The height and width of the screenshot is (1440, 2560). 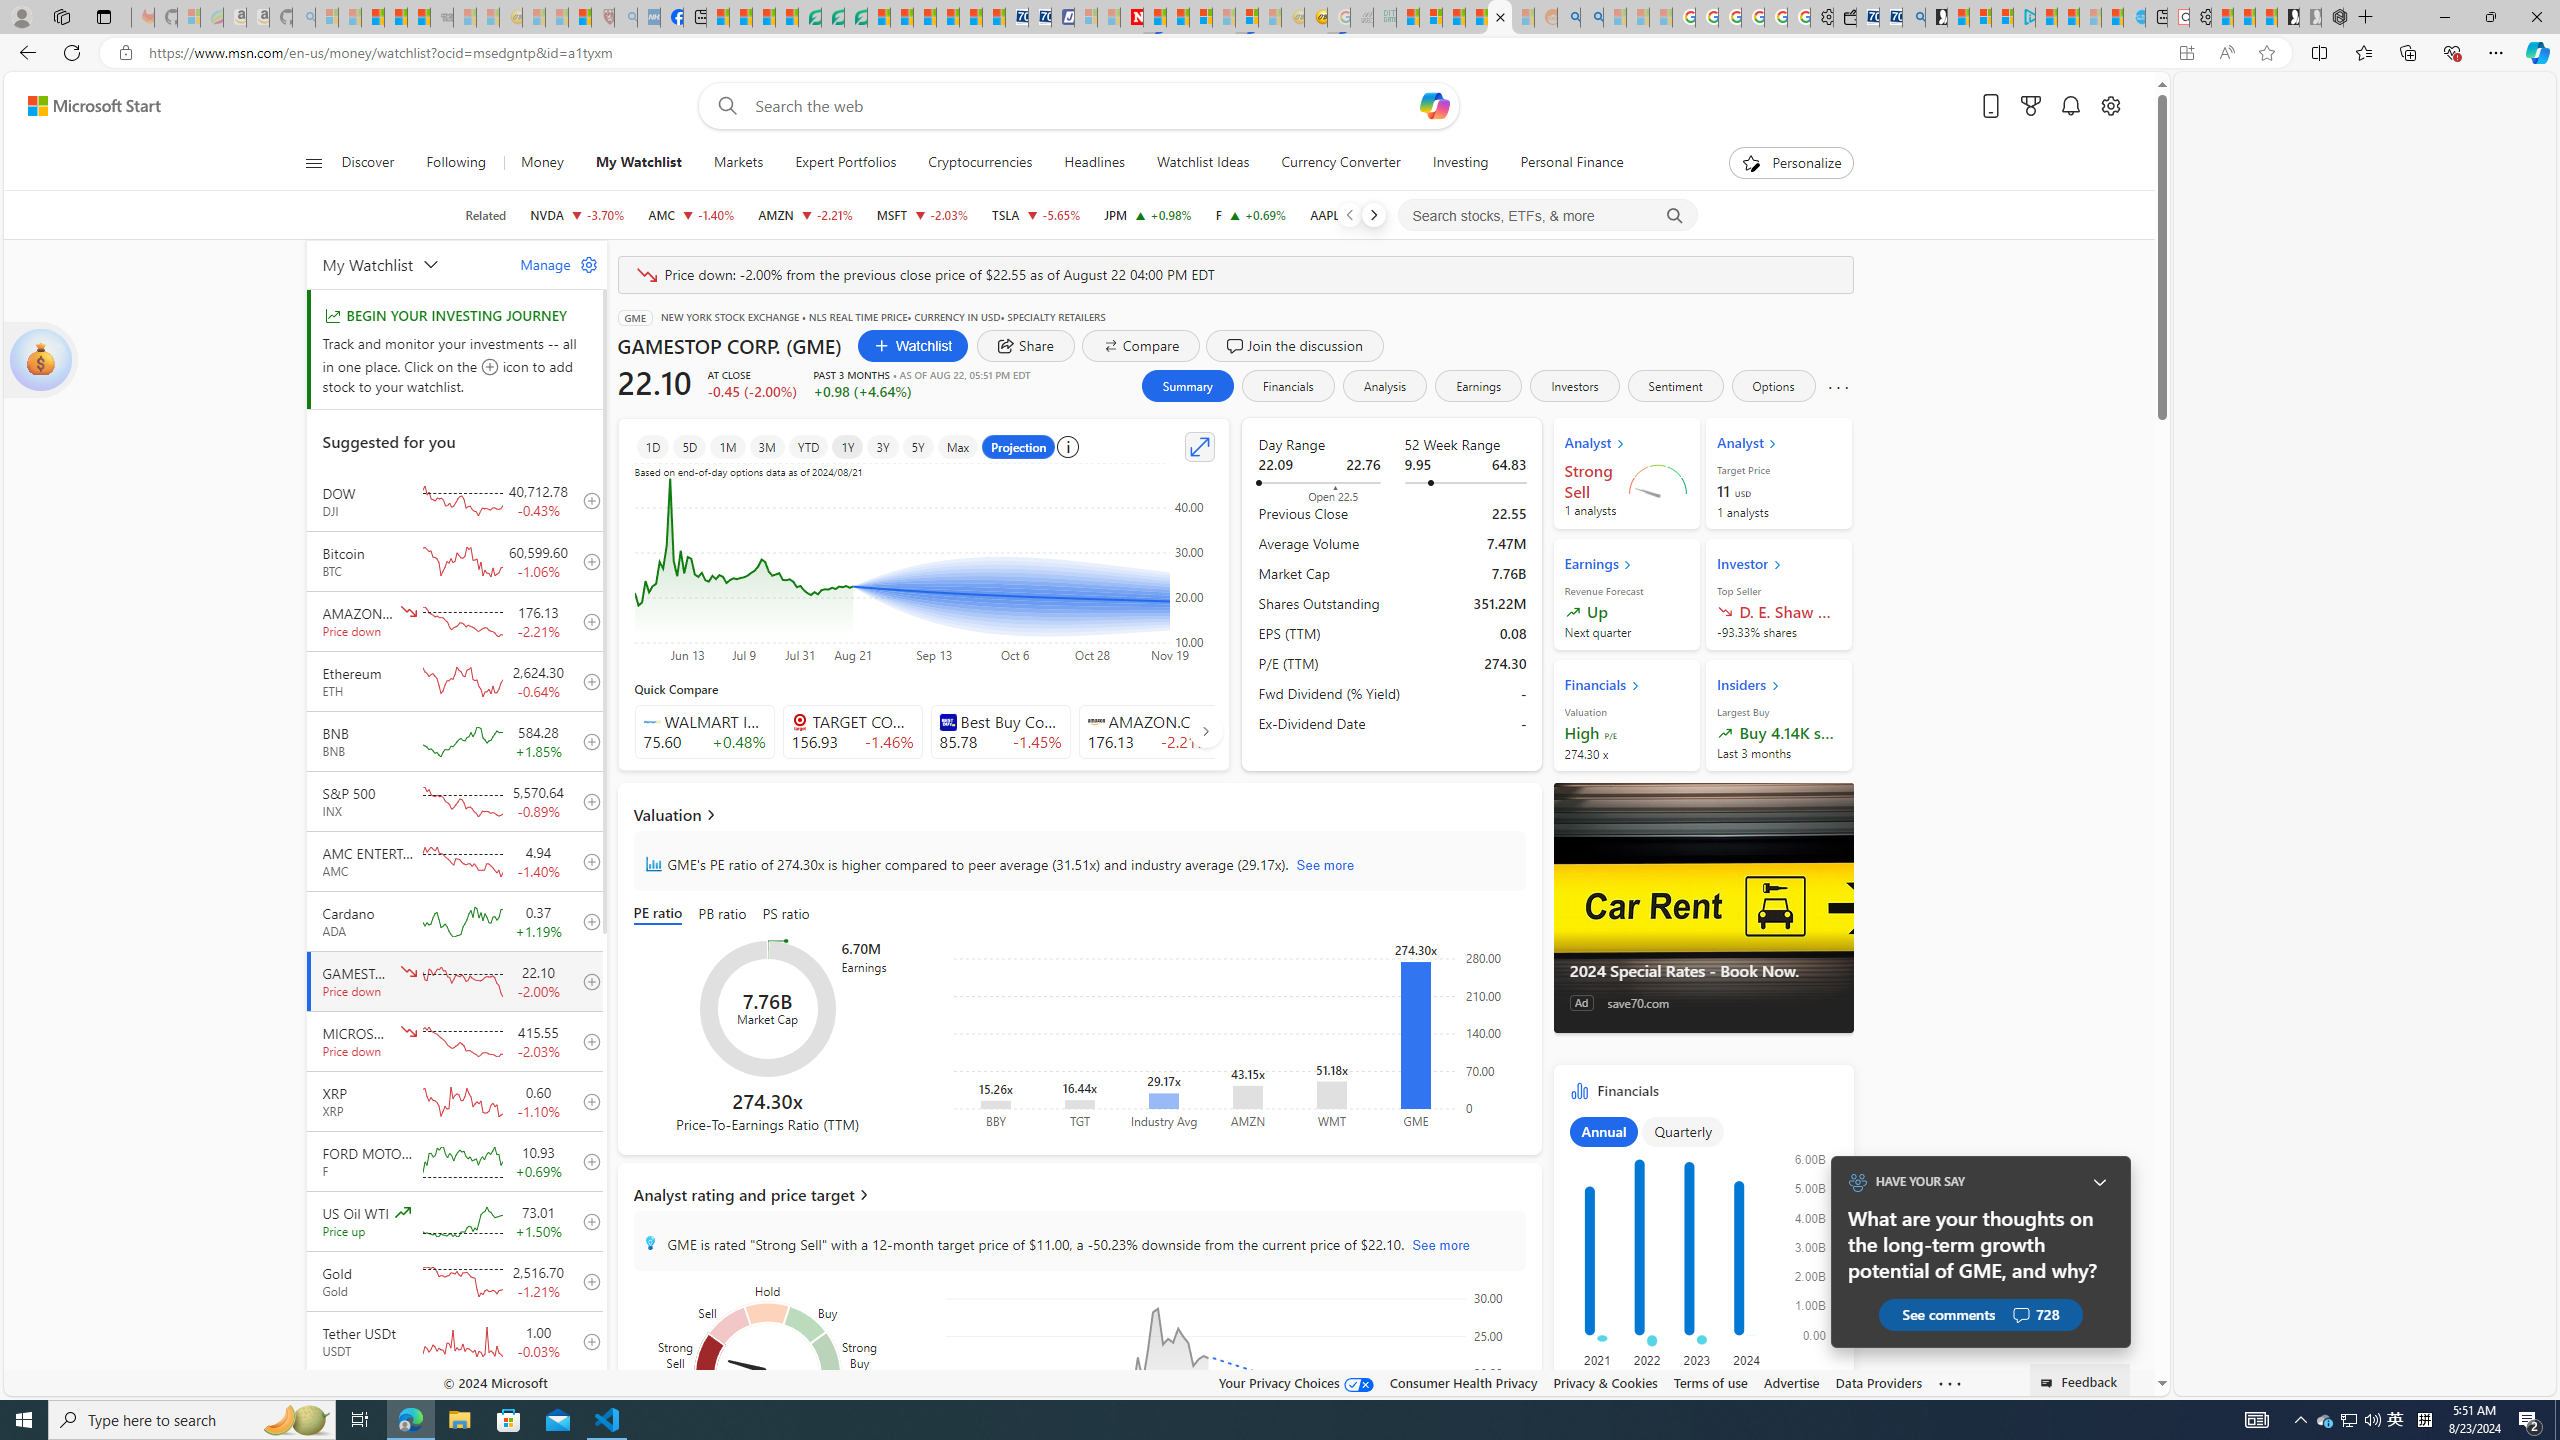 I want to click on NVDA NVIDIA CORPORATION decrease 123.74 -4.76 -3.70%, so click(x=577, y=215).